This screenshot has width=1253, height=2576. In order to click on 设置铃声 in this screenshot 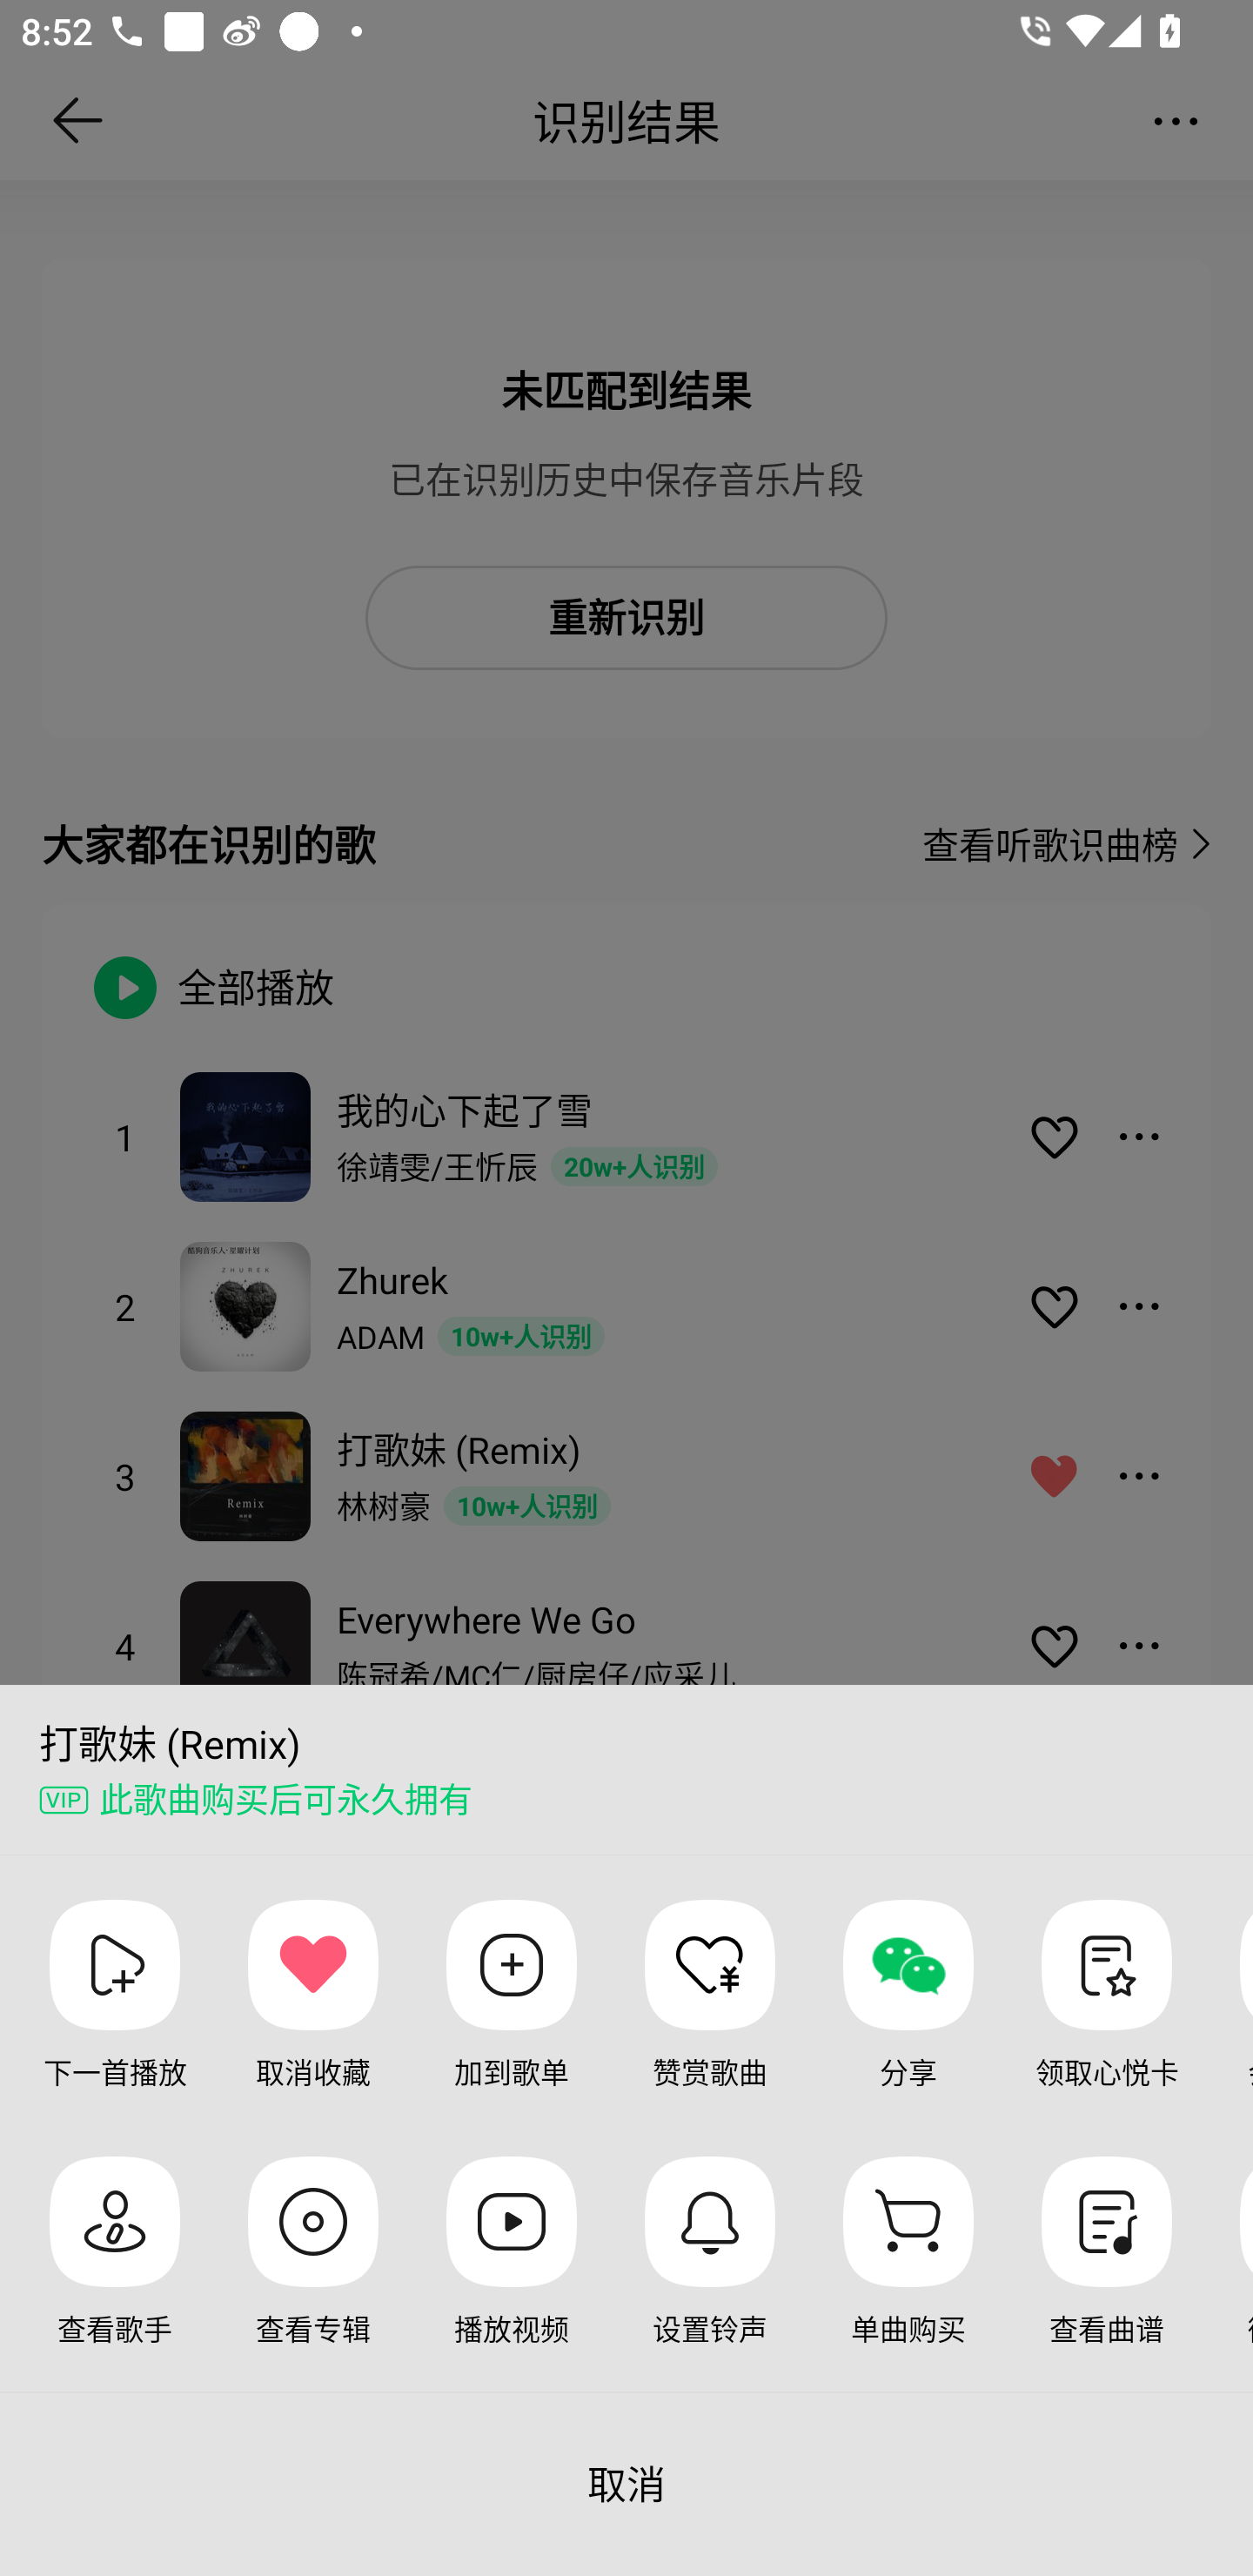, I will do `click(710, 2273)`.